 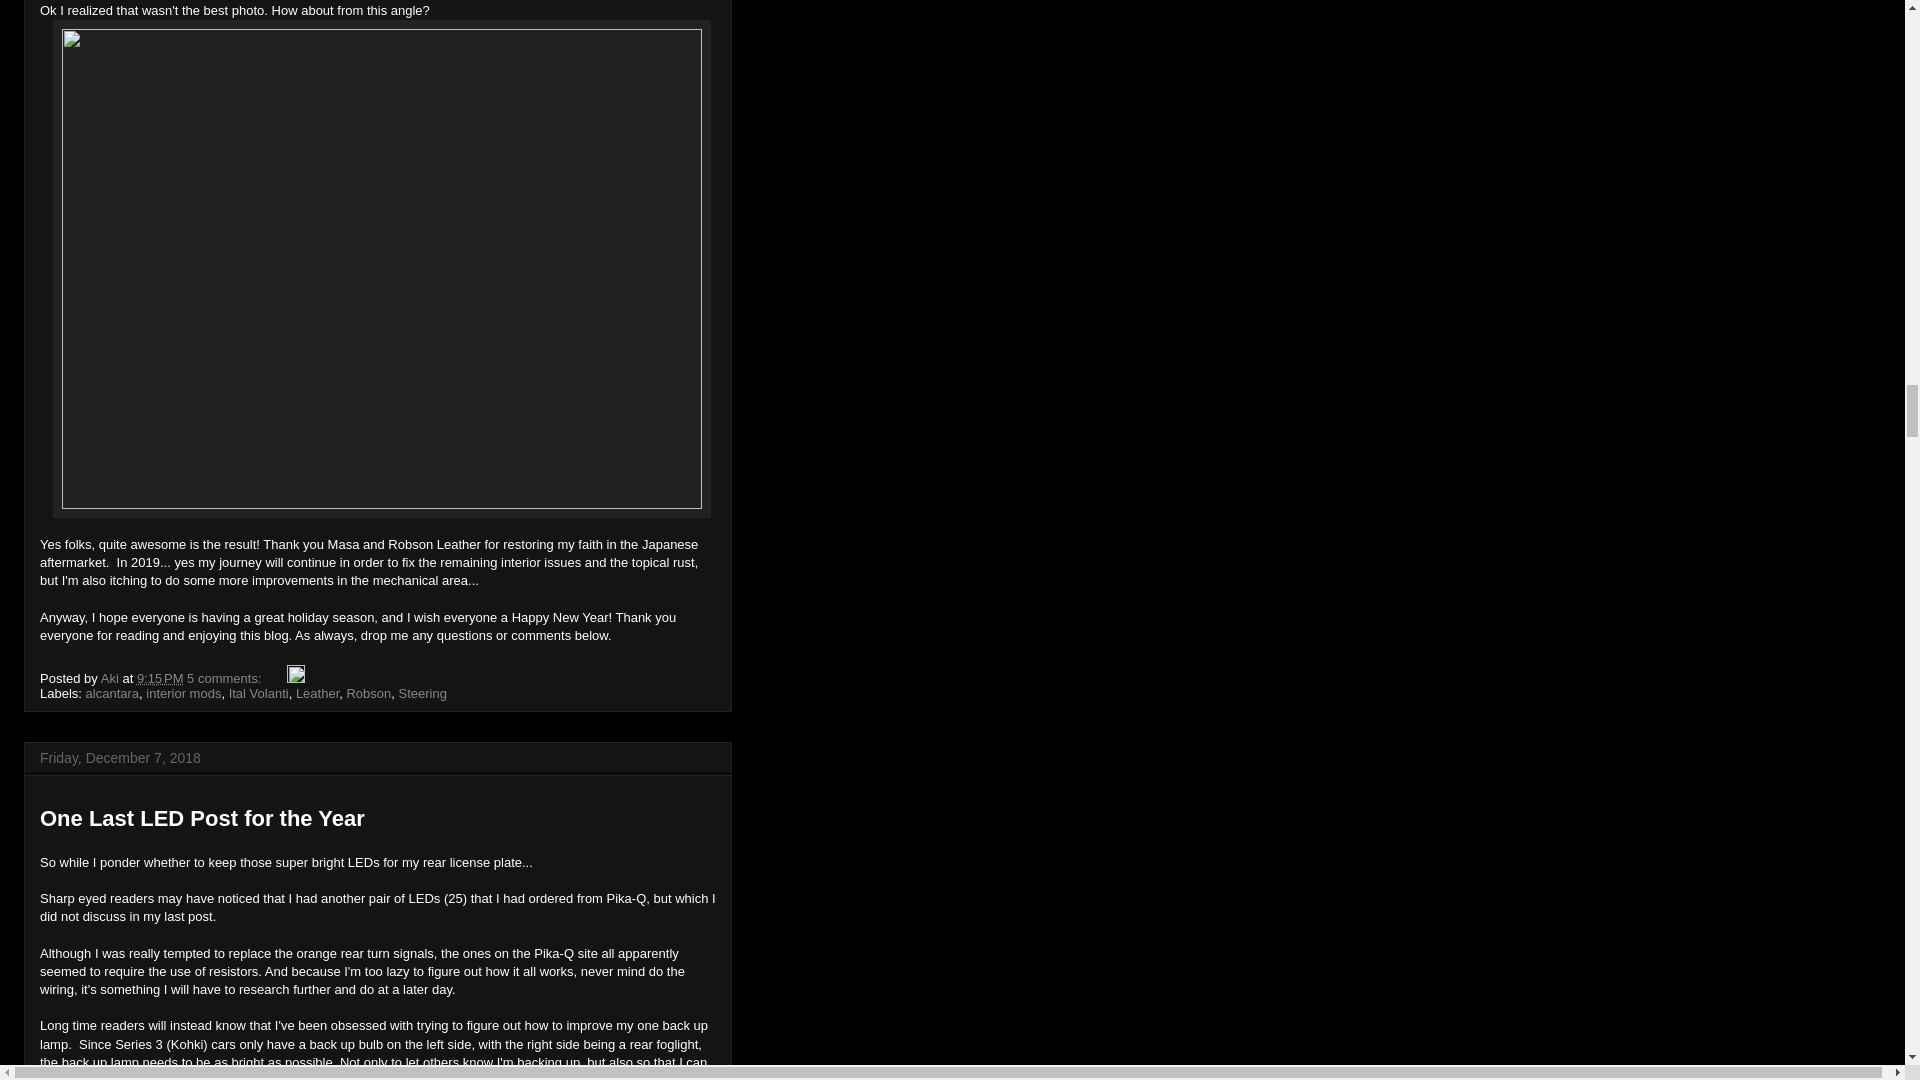 I want to click on Edit Post, so click(x=296, y=678).